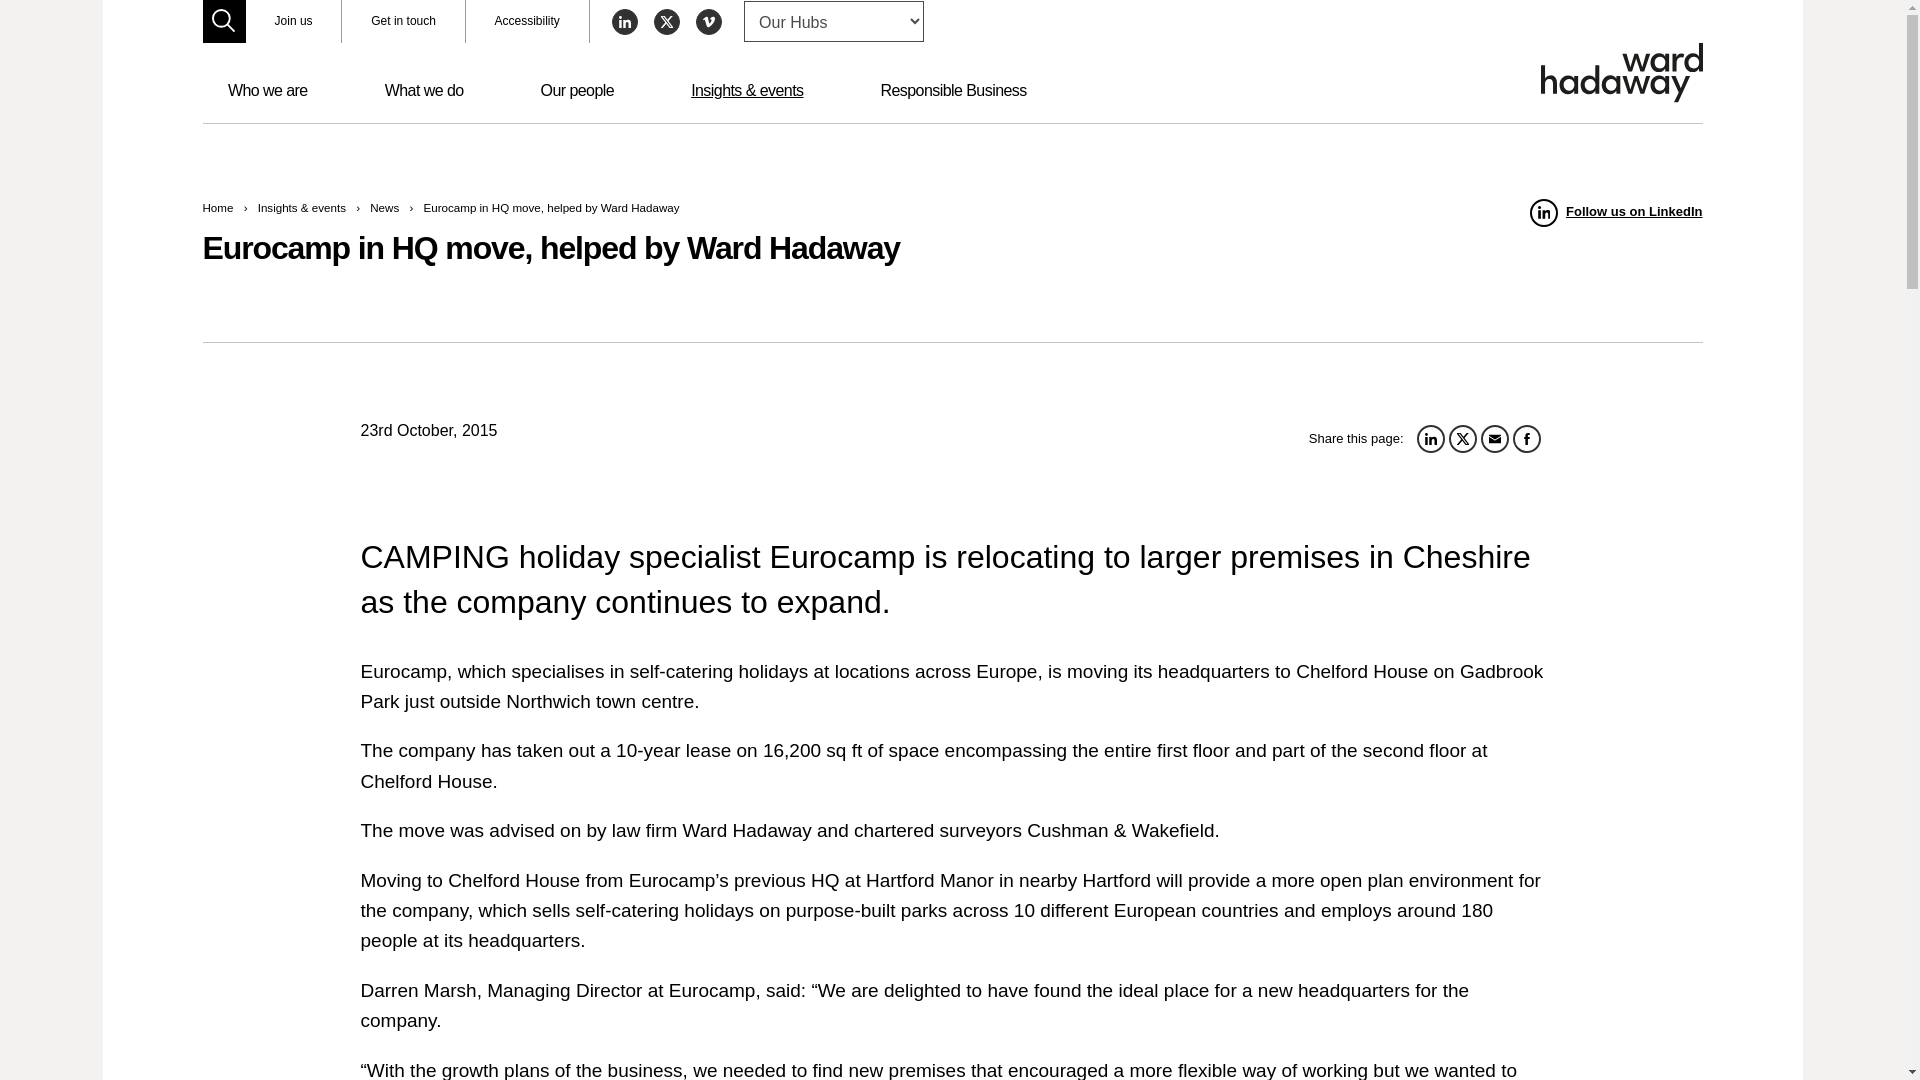 Image resolution: width=1920 pixels, height=1080 pixels. I want to click on Share this article on twitter, so click(1462, 438).